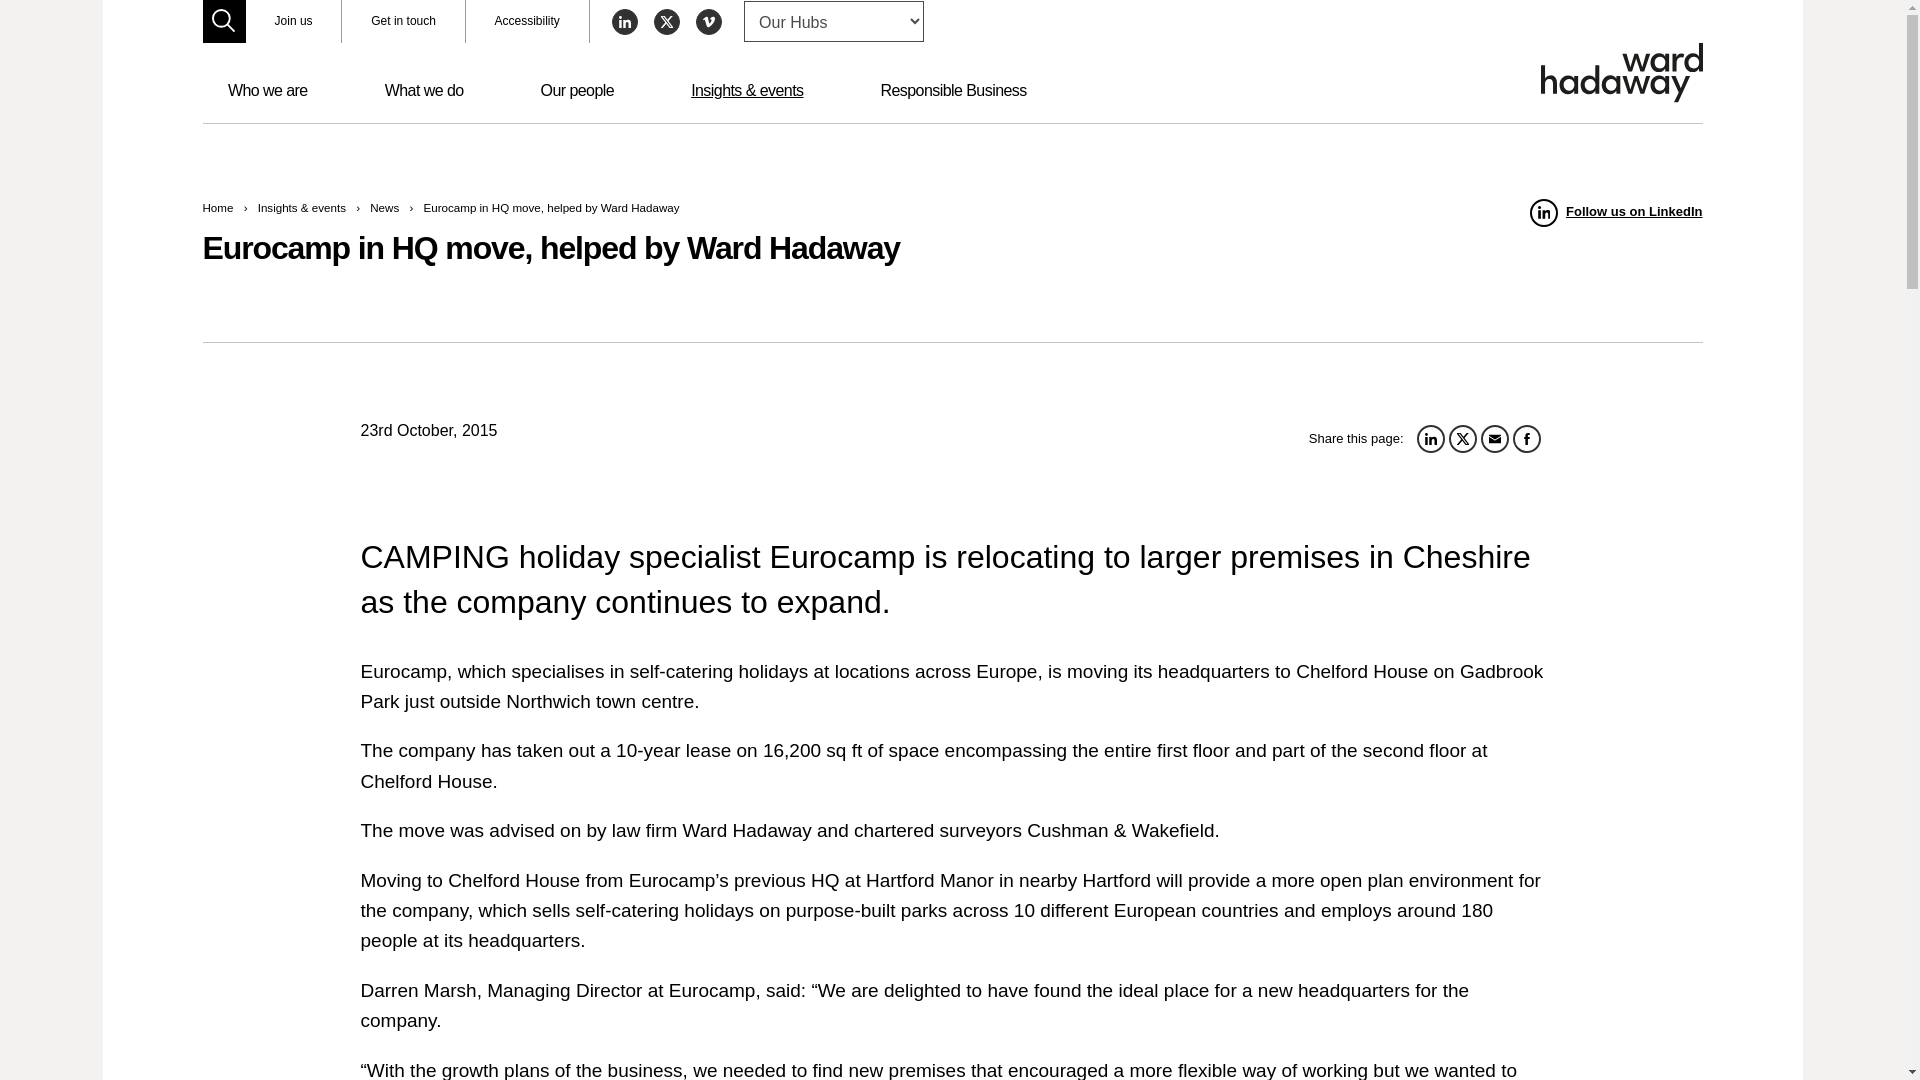 Image resolution: width=1920 pixels, height=1080 pixels. I want to click on Share this article on twitter, so click(1462, 438).